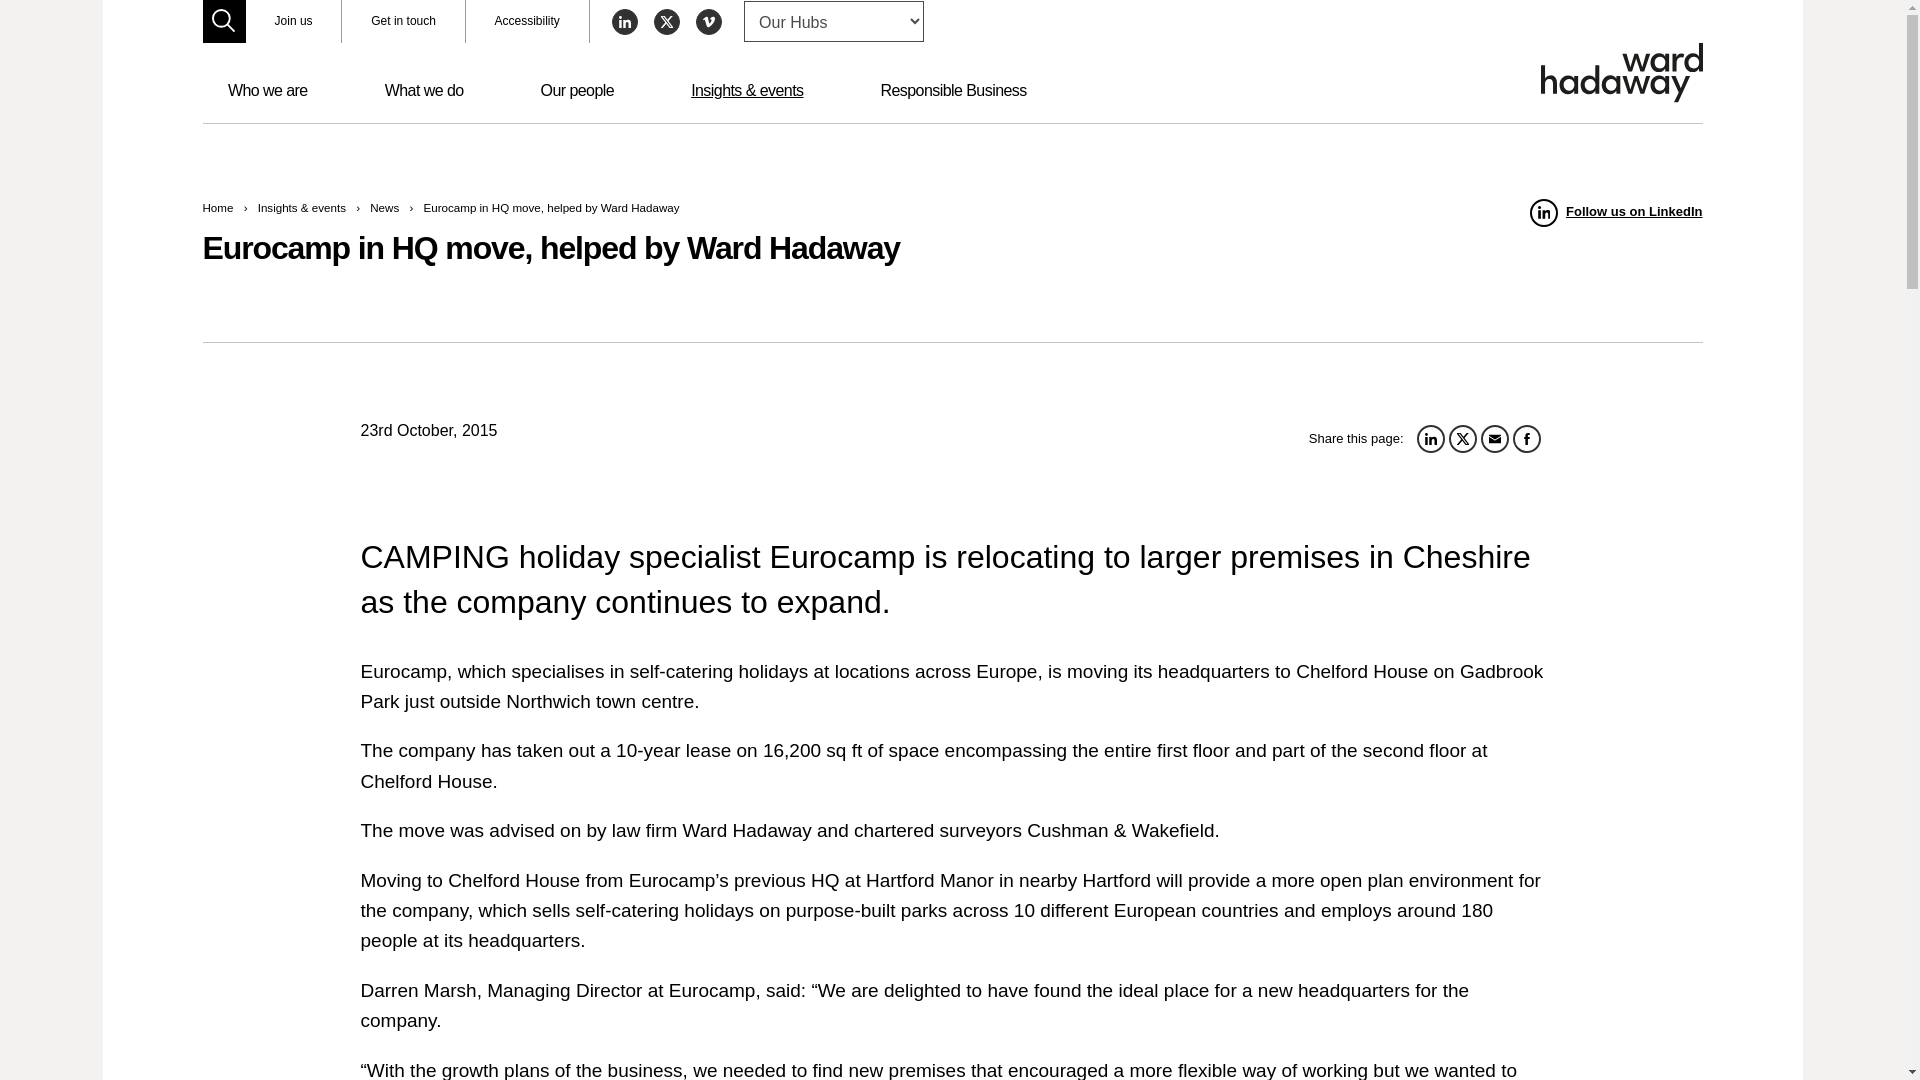 Image resolution: width=1920 pixels, height=1080 pixels. I want to click on Share this article on twitter, so click(1462, 438).